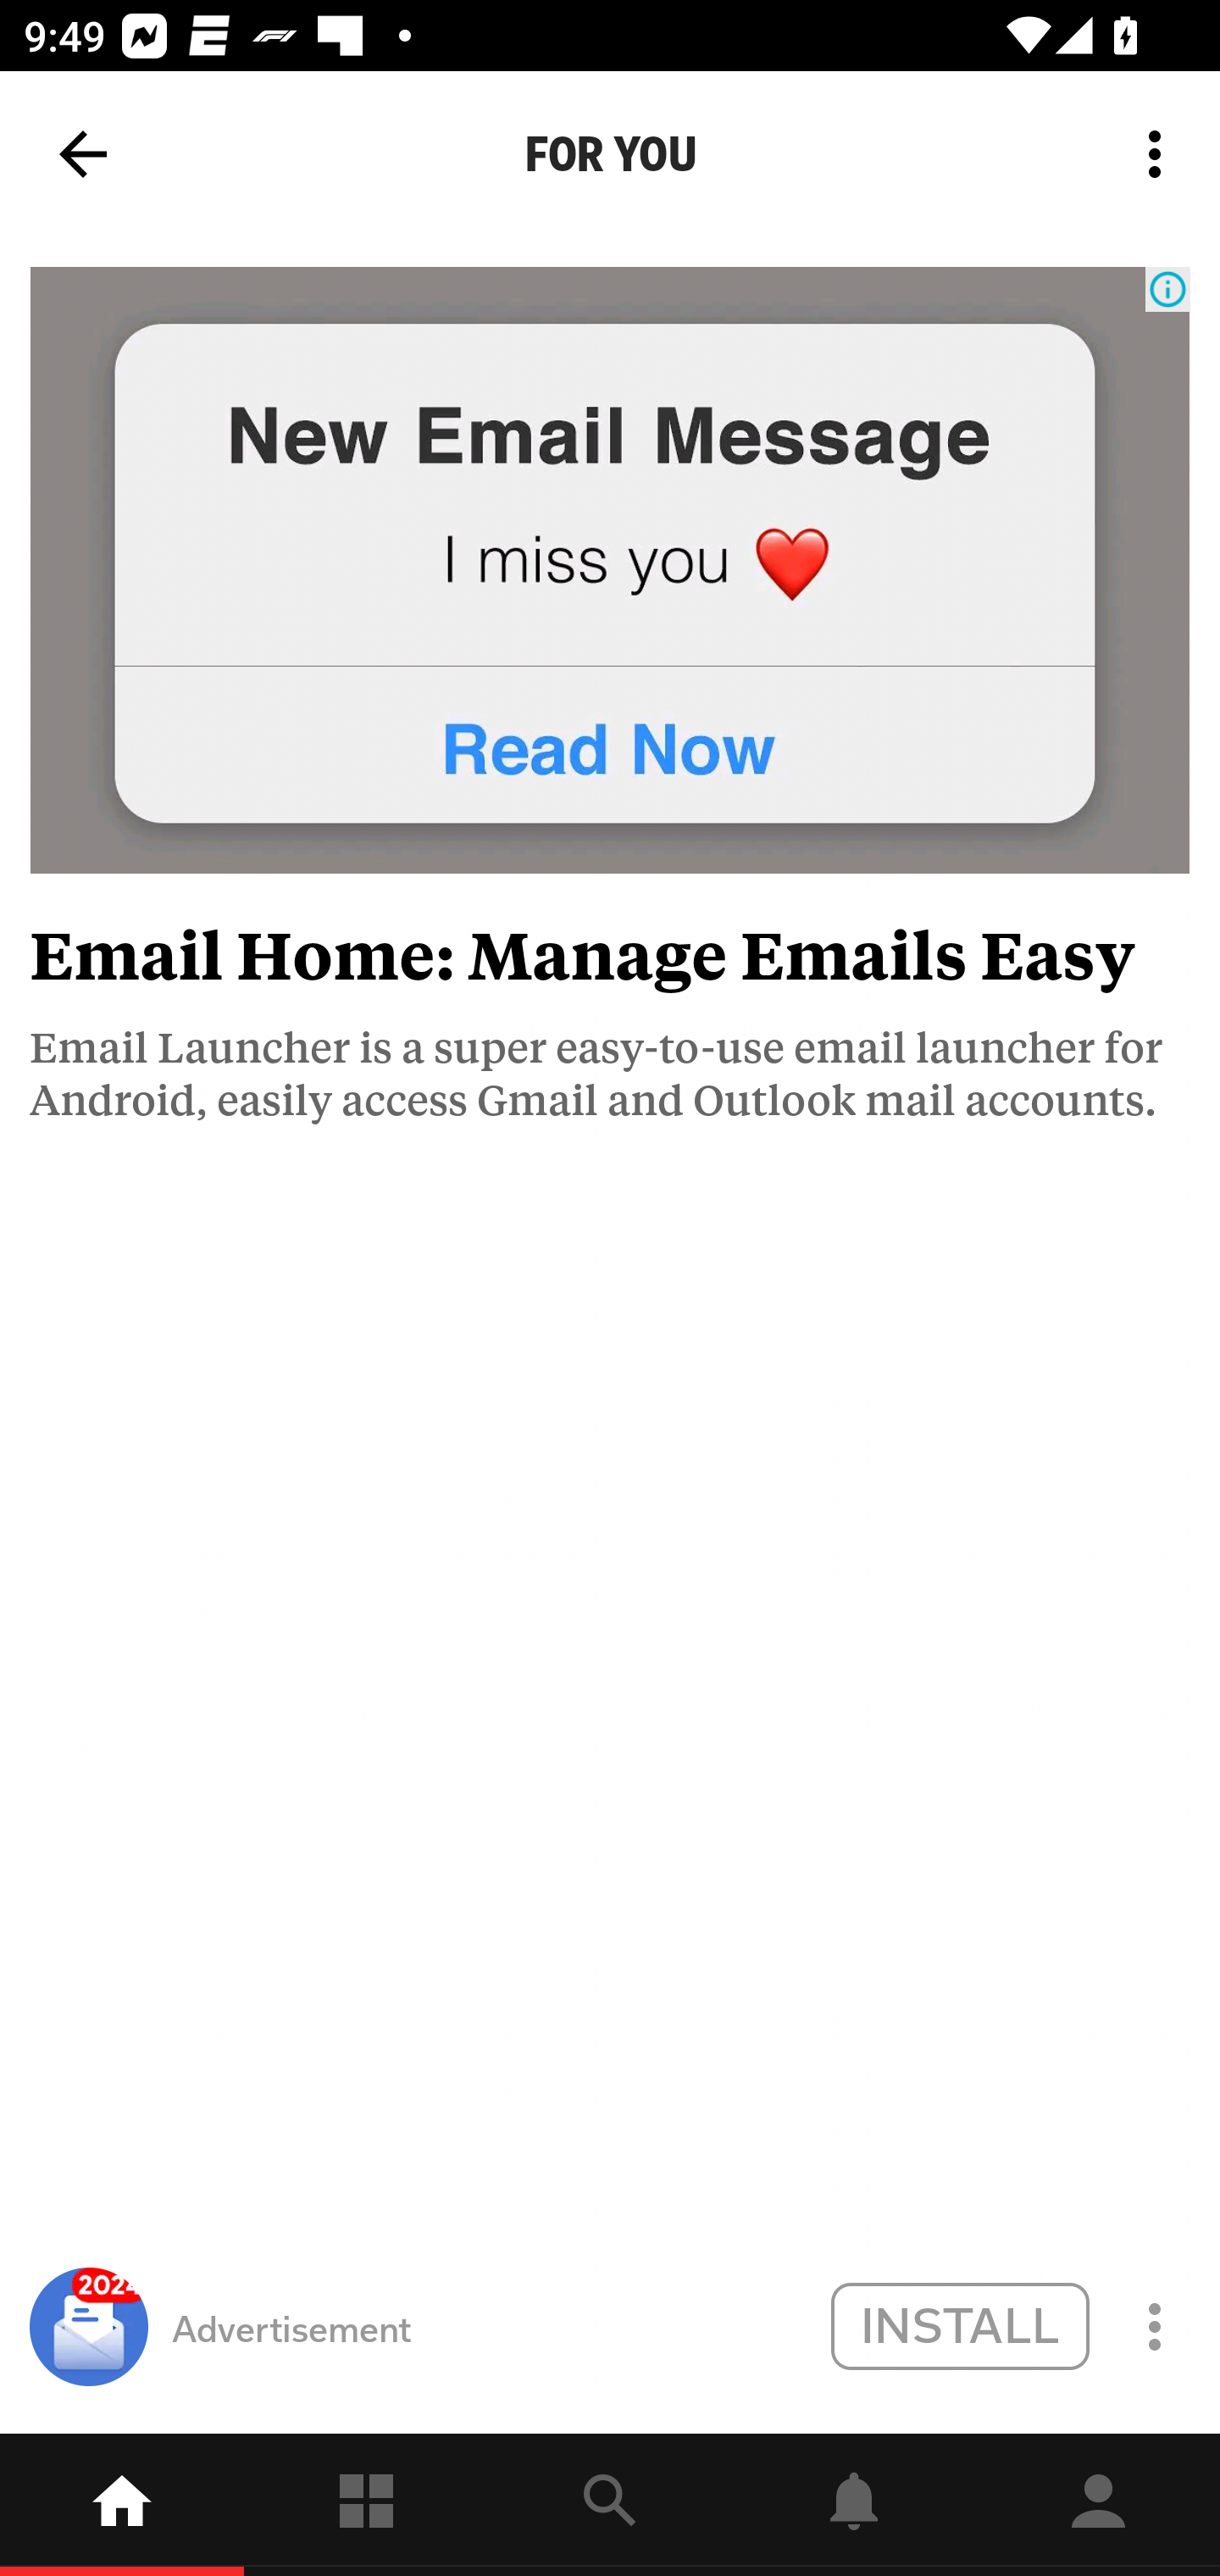 This screenshot has width=1220, height=2576. What do you see at coordinates (83, 154) in the screenshot?
I see `Back` at bounding box center [83, 154].